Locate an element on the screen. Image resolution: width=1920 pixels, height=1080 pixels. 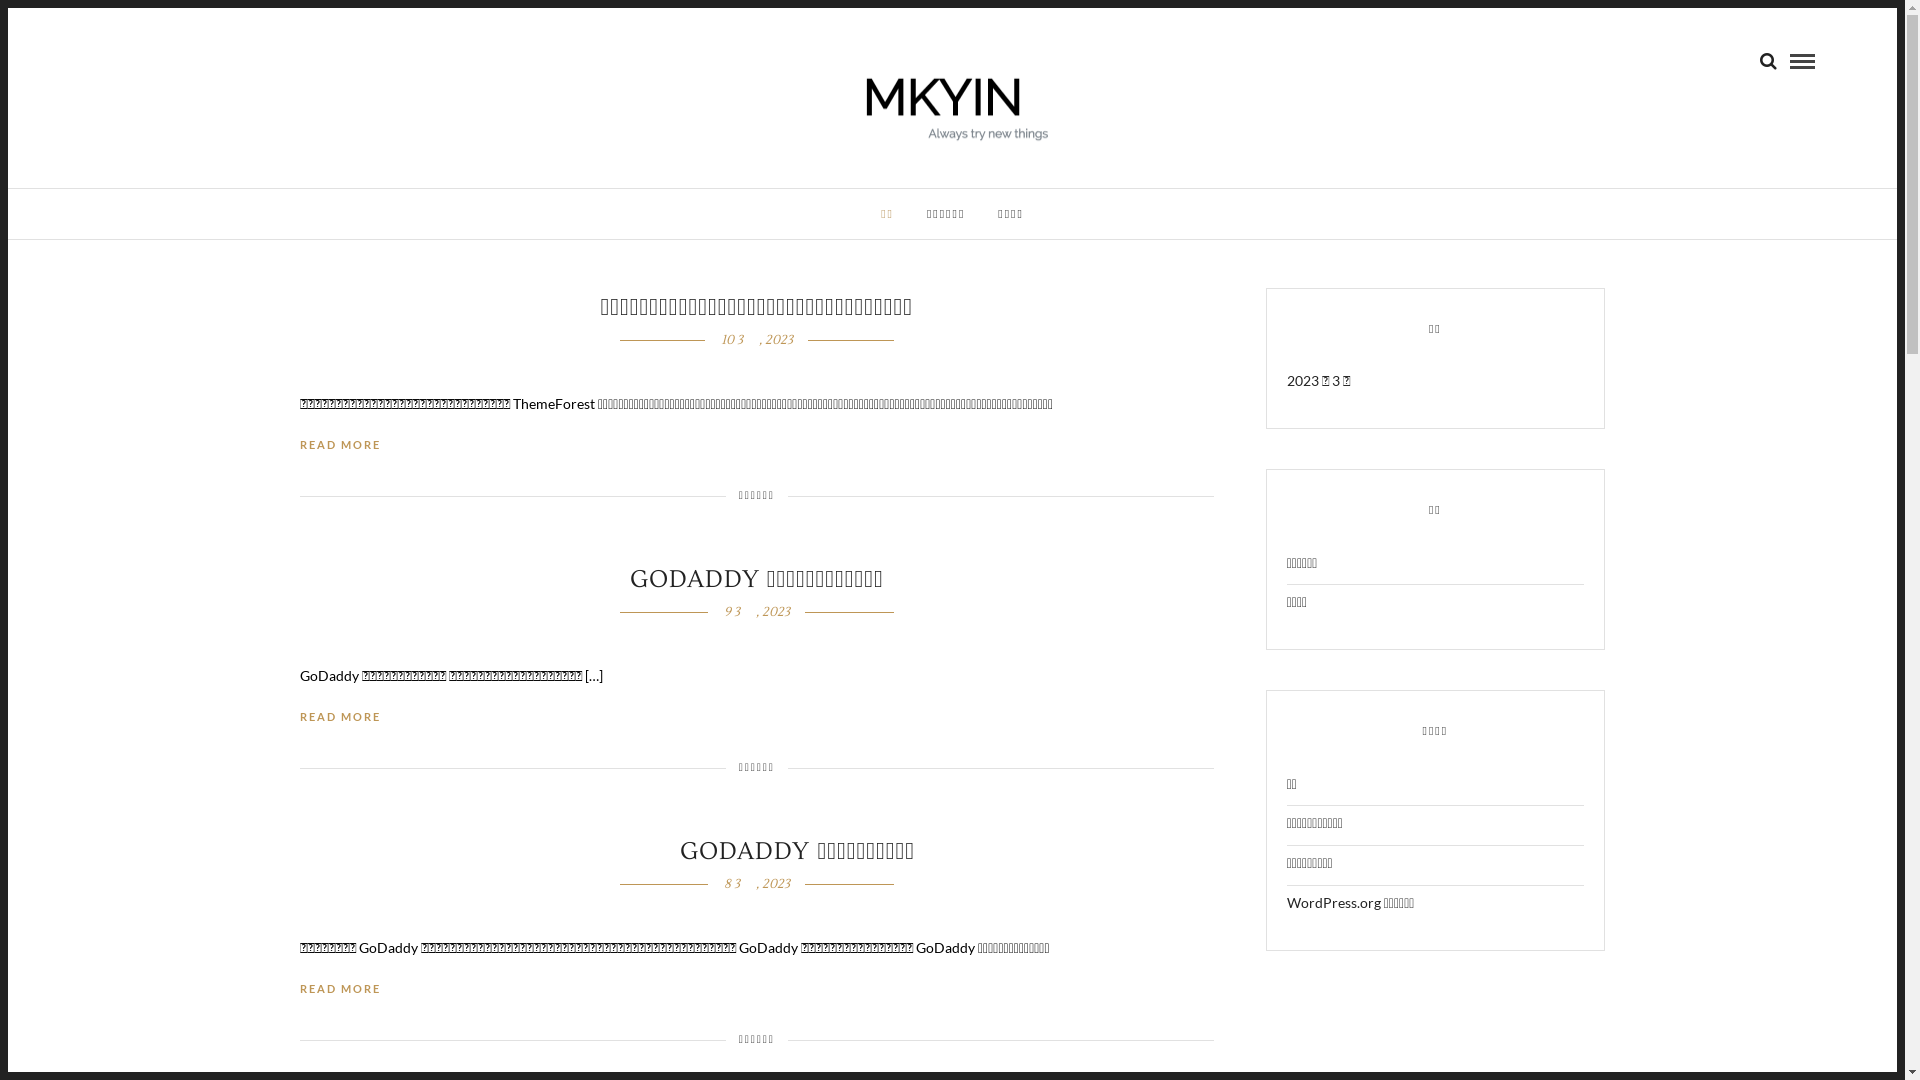
READ MORE is located at coordinates (340, 446).